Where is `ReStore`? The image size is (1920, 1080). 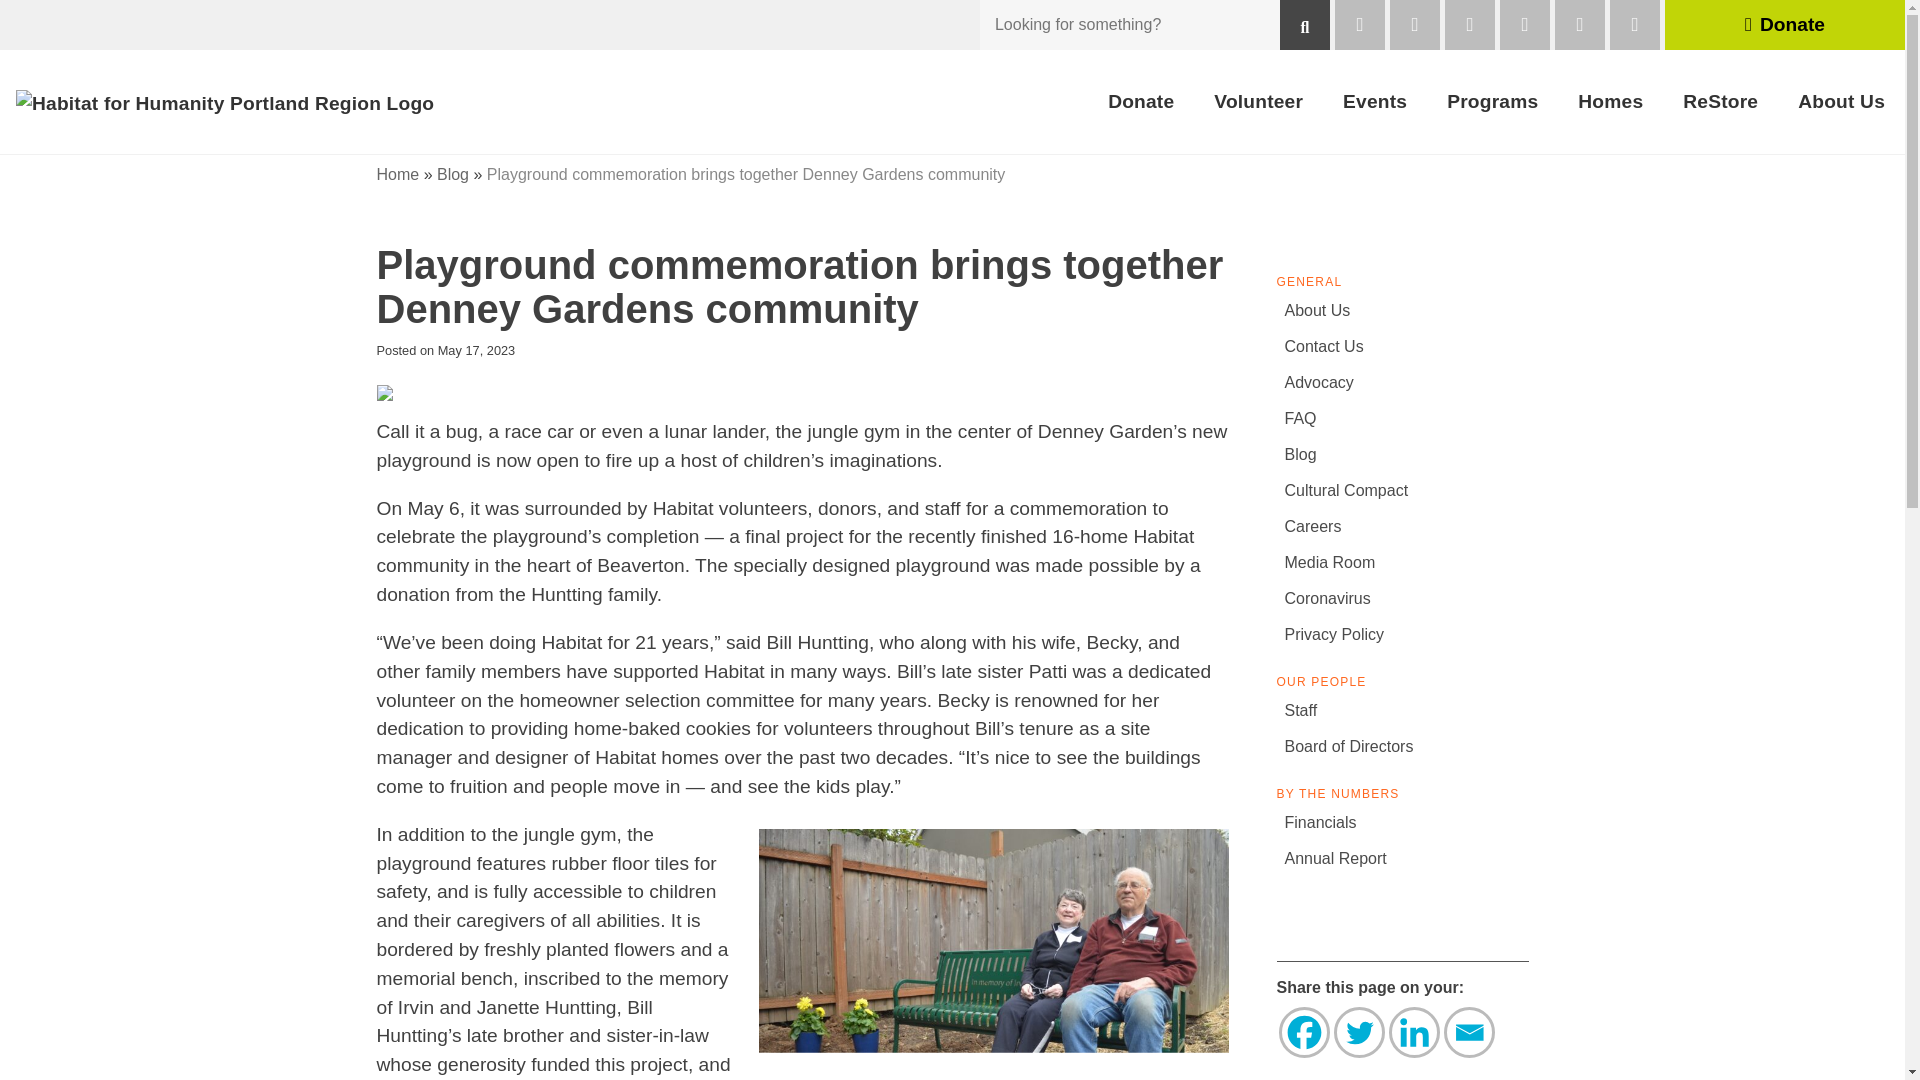
ReStore is located at coordinates (1720, 102).